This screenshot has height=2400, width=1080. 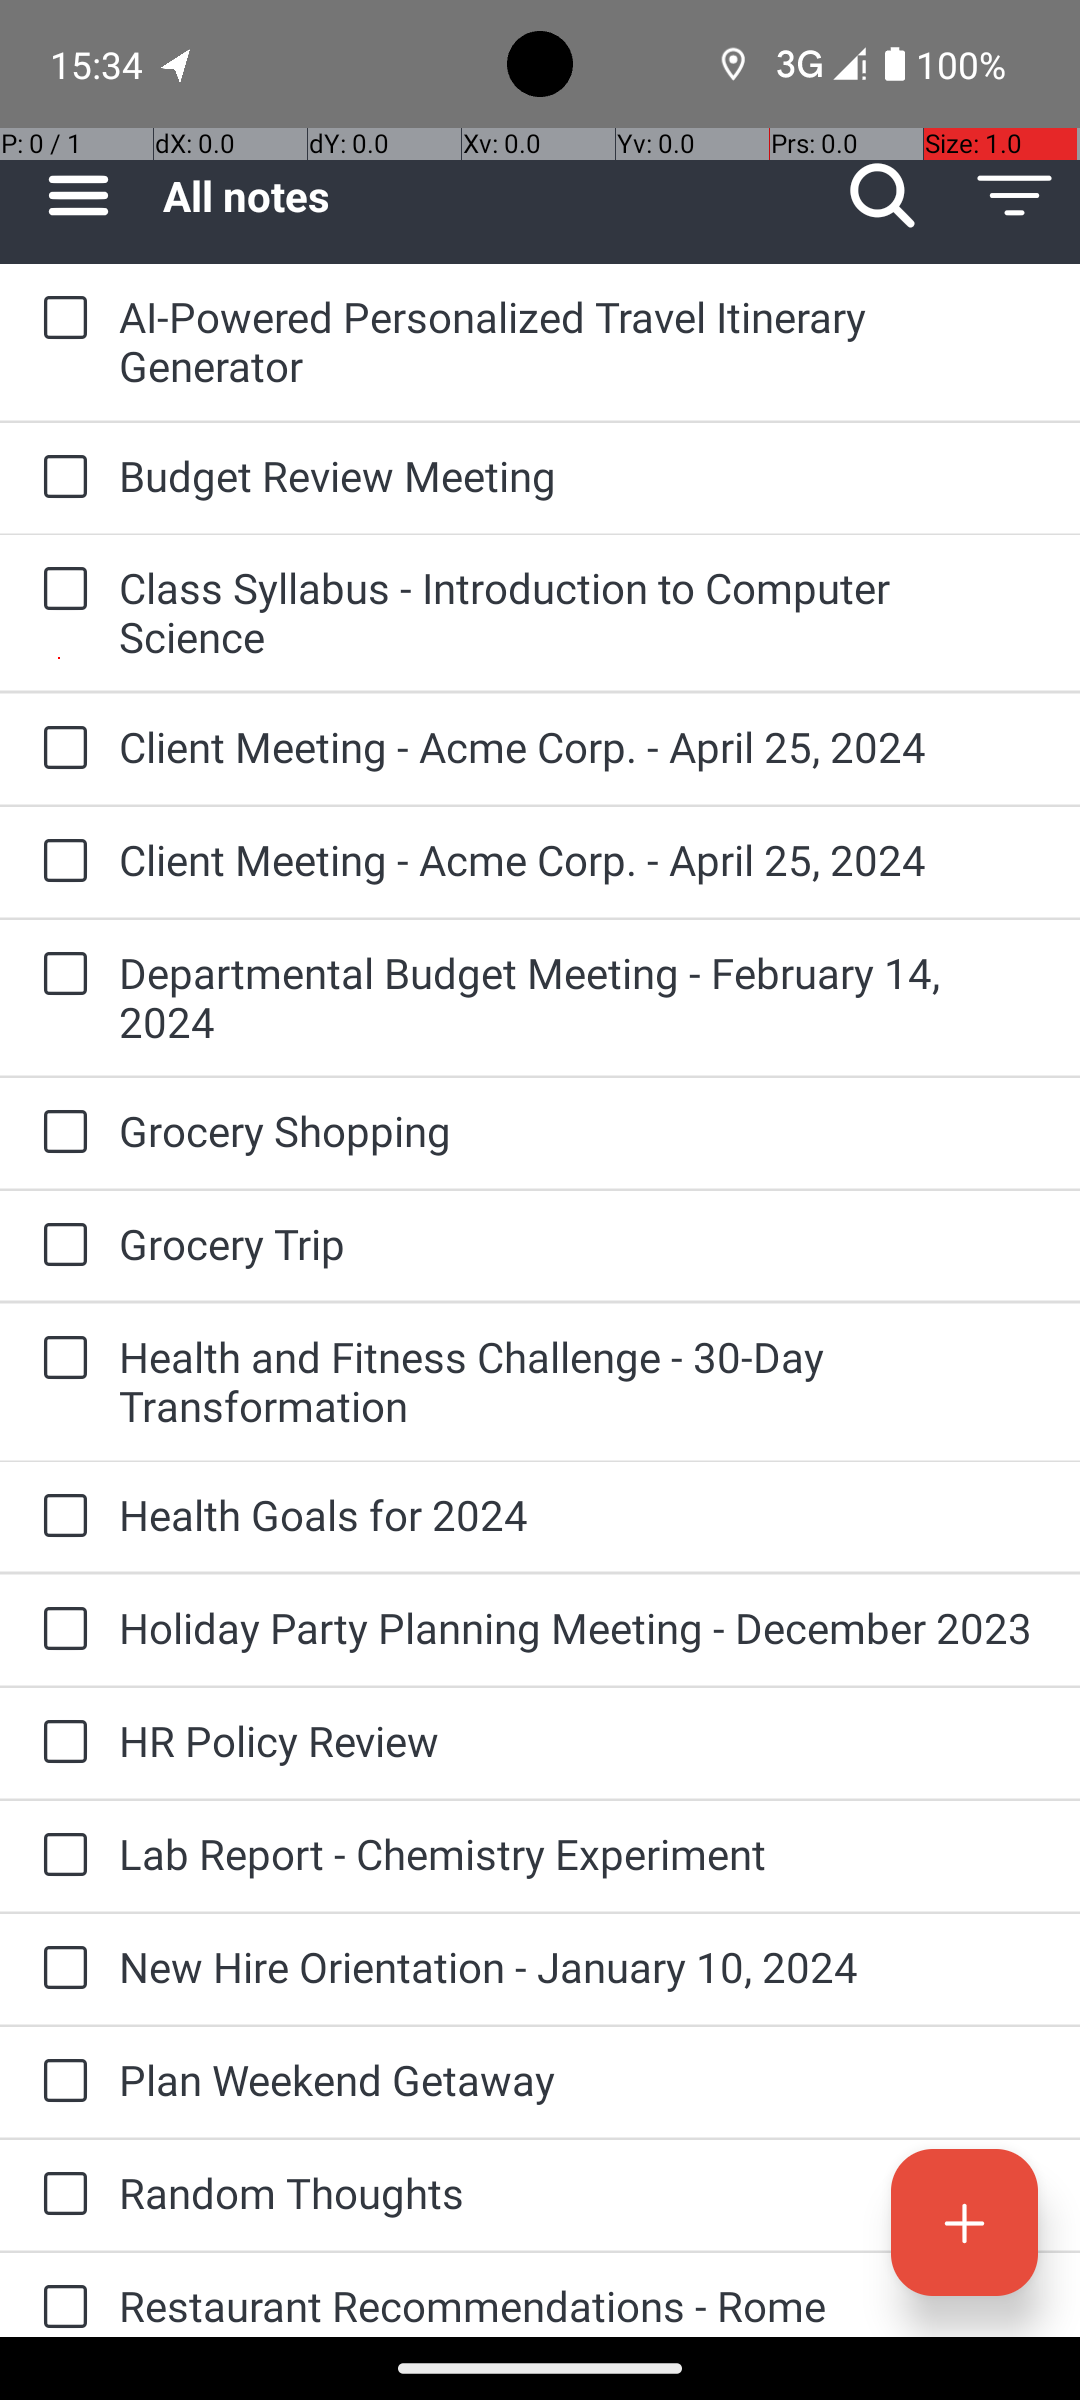 I want to click on Client Meeting - Acme Corp. - April 25, 2024, so click(x=580, y=746).